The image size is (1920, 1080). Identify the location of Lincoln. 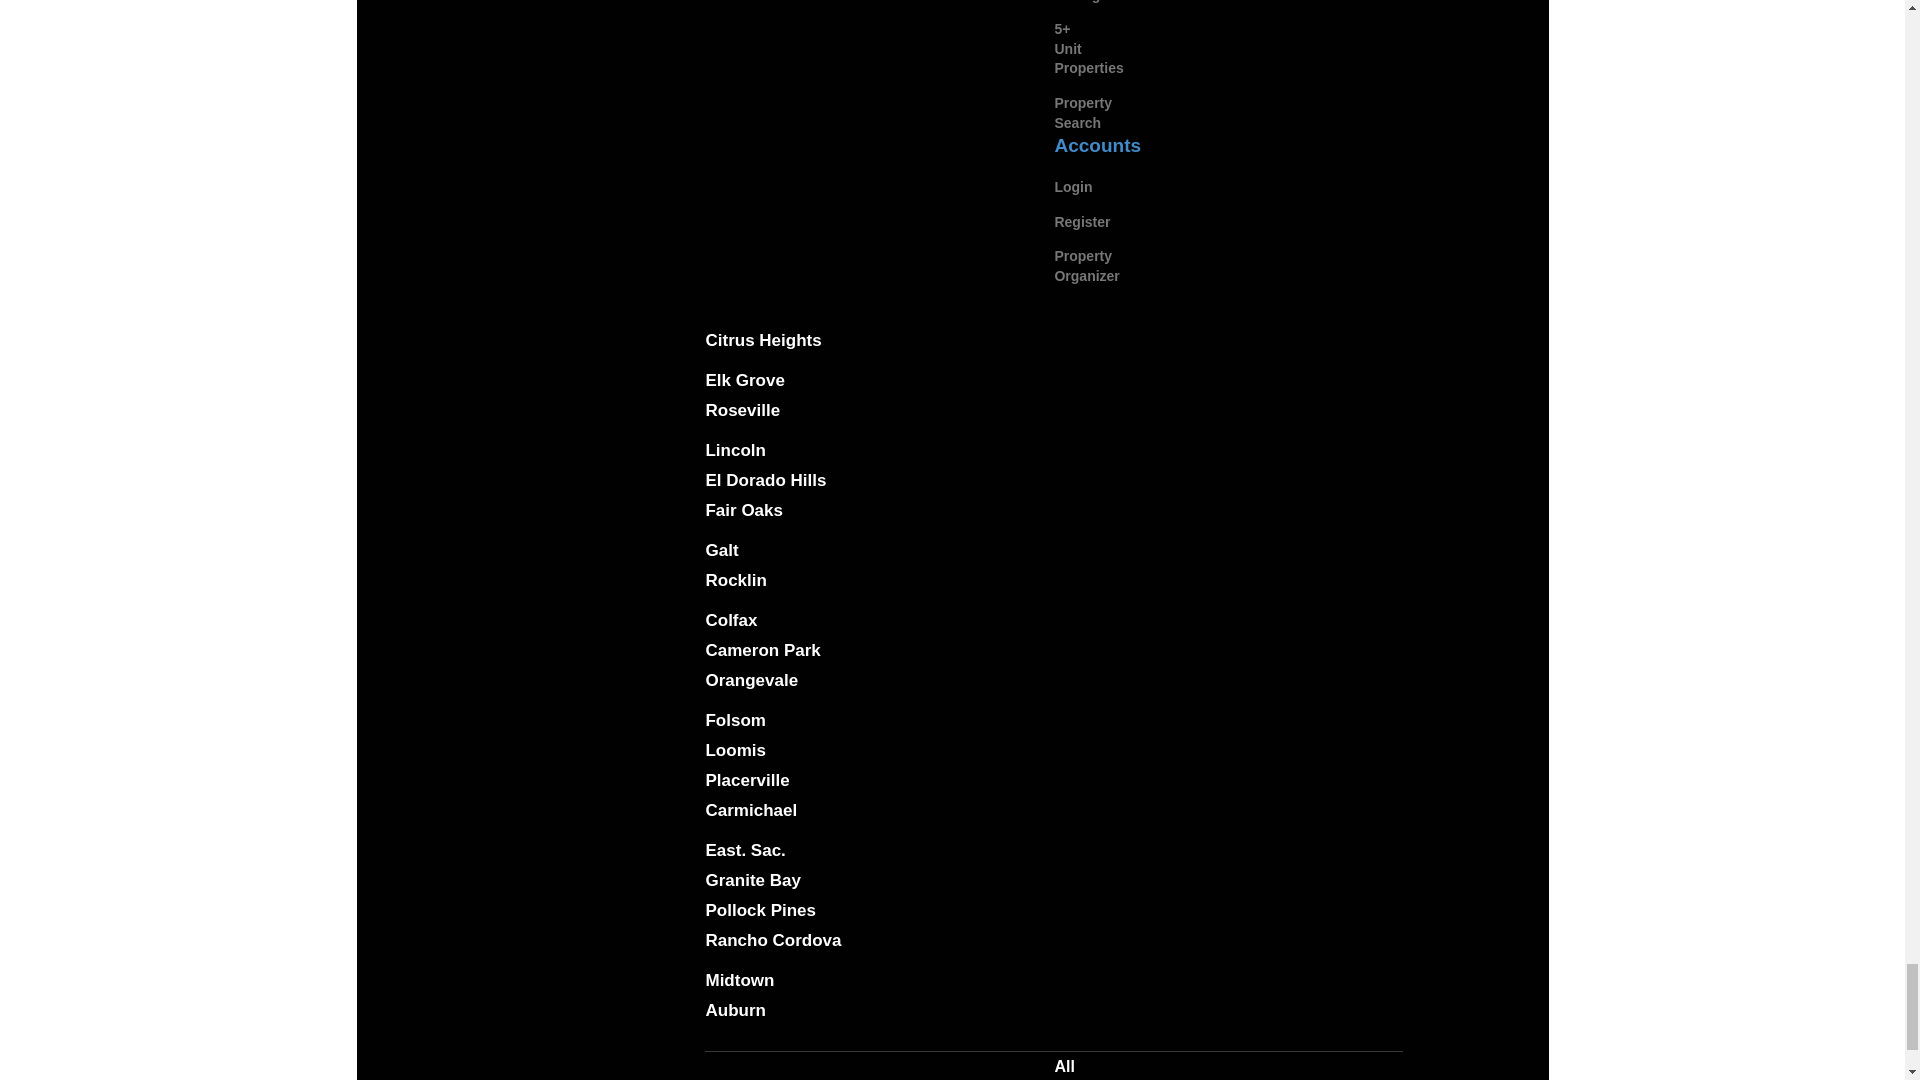
(734, 450).